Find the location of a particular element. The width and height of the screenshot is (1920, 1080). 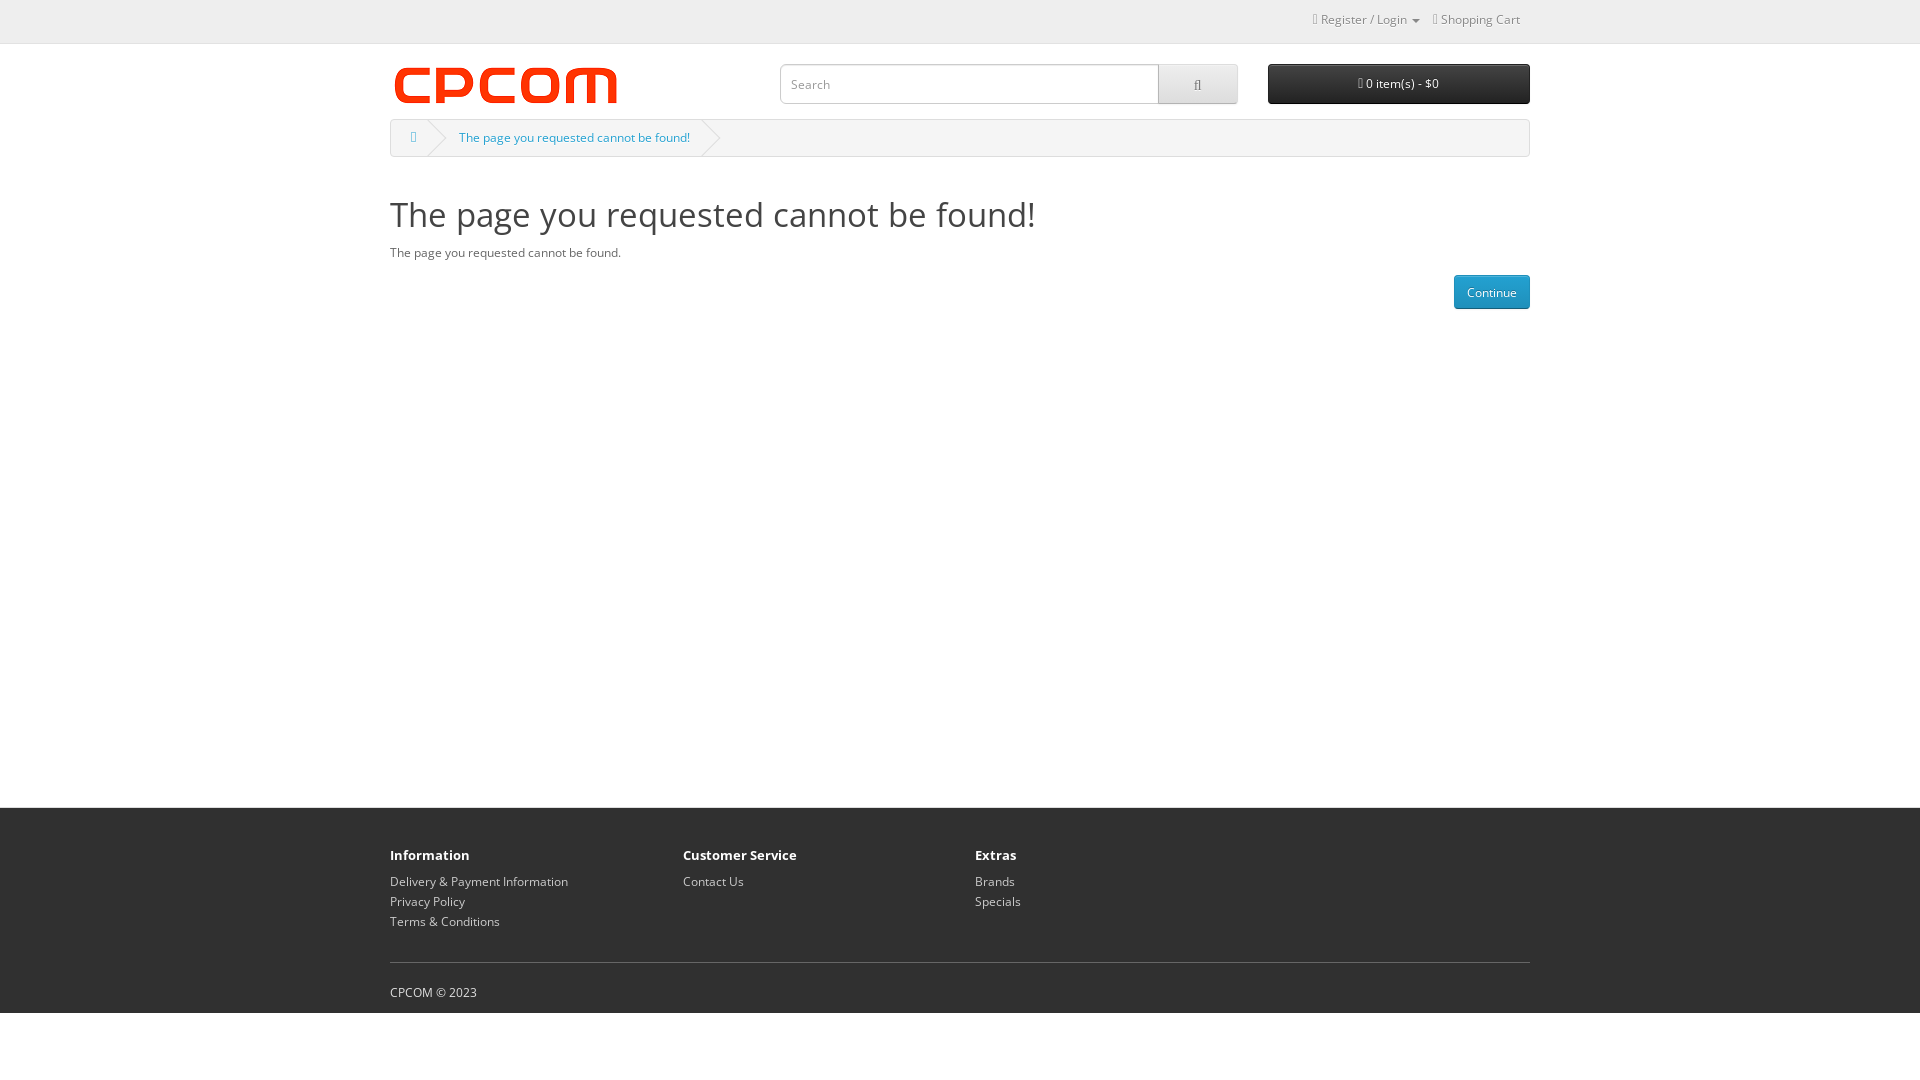

Terms & Conditions is located at coordinates (445, 922).